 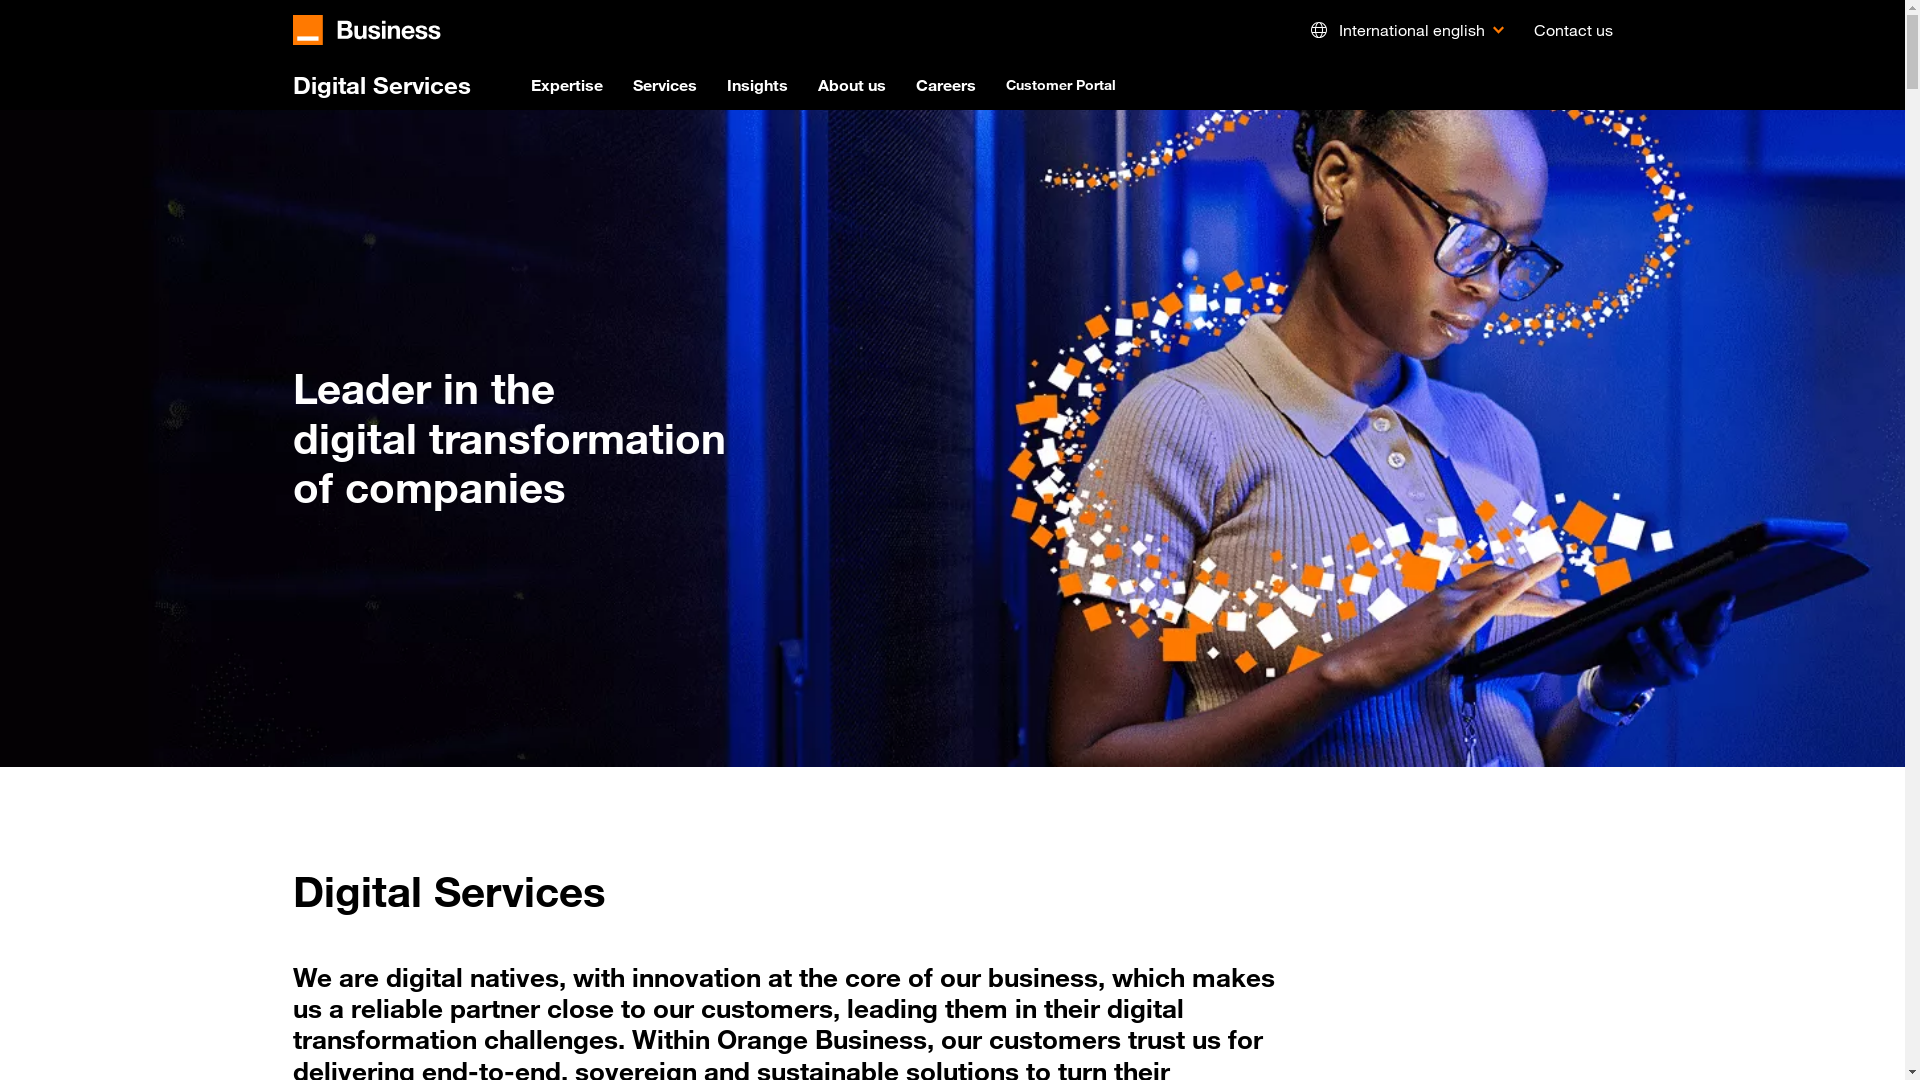 I want to click on Home, so click(x=366, y=30).